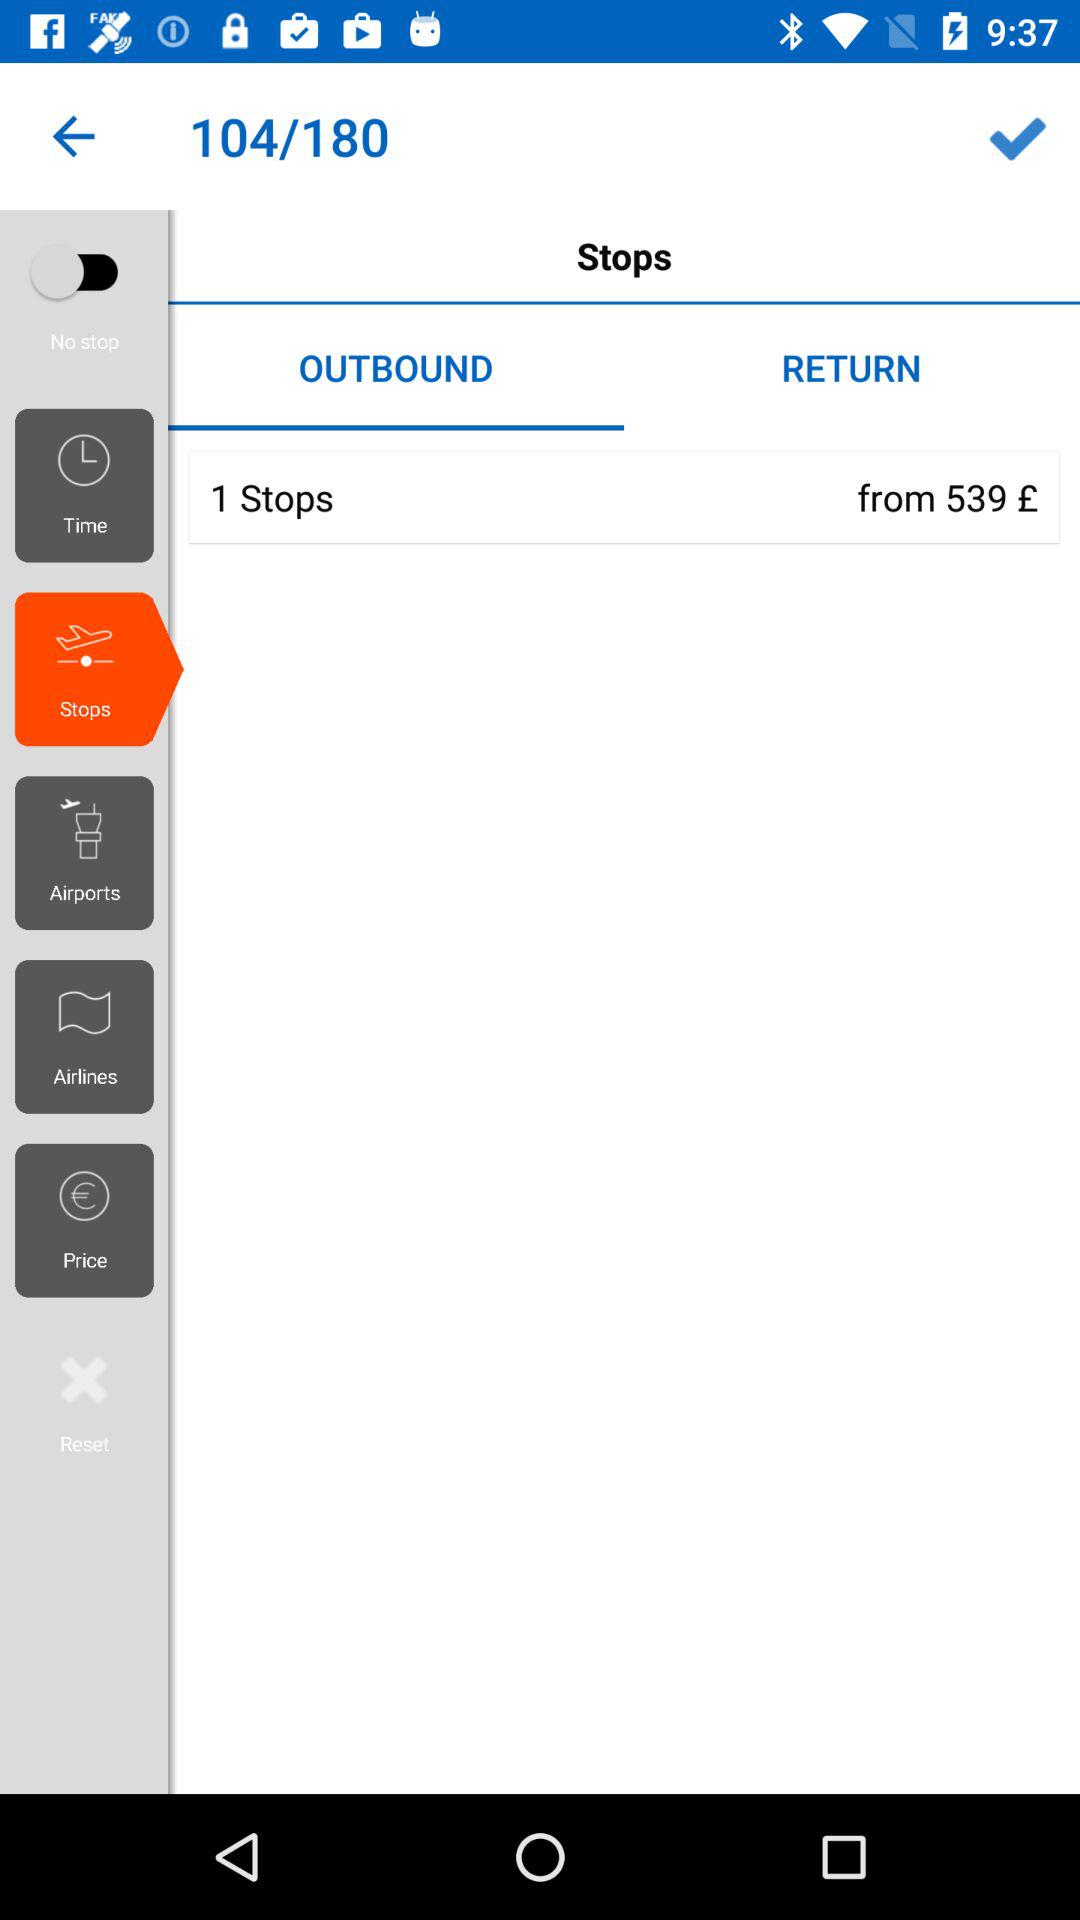  I want to click on press the item to the left of the outbound item, so click(92, 302).